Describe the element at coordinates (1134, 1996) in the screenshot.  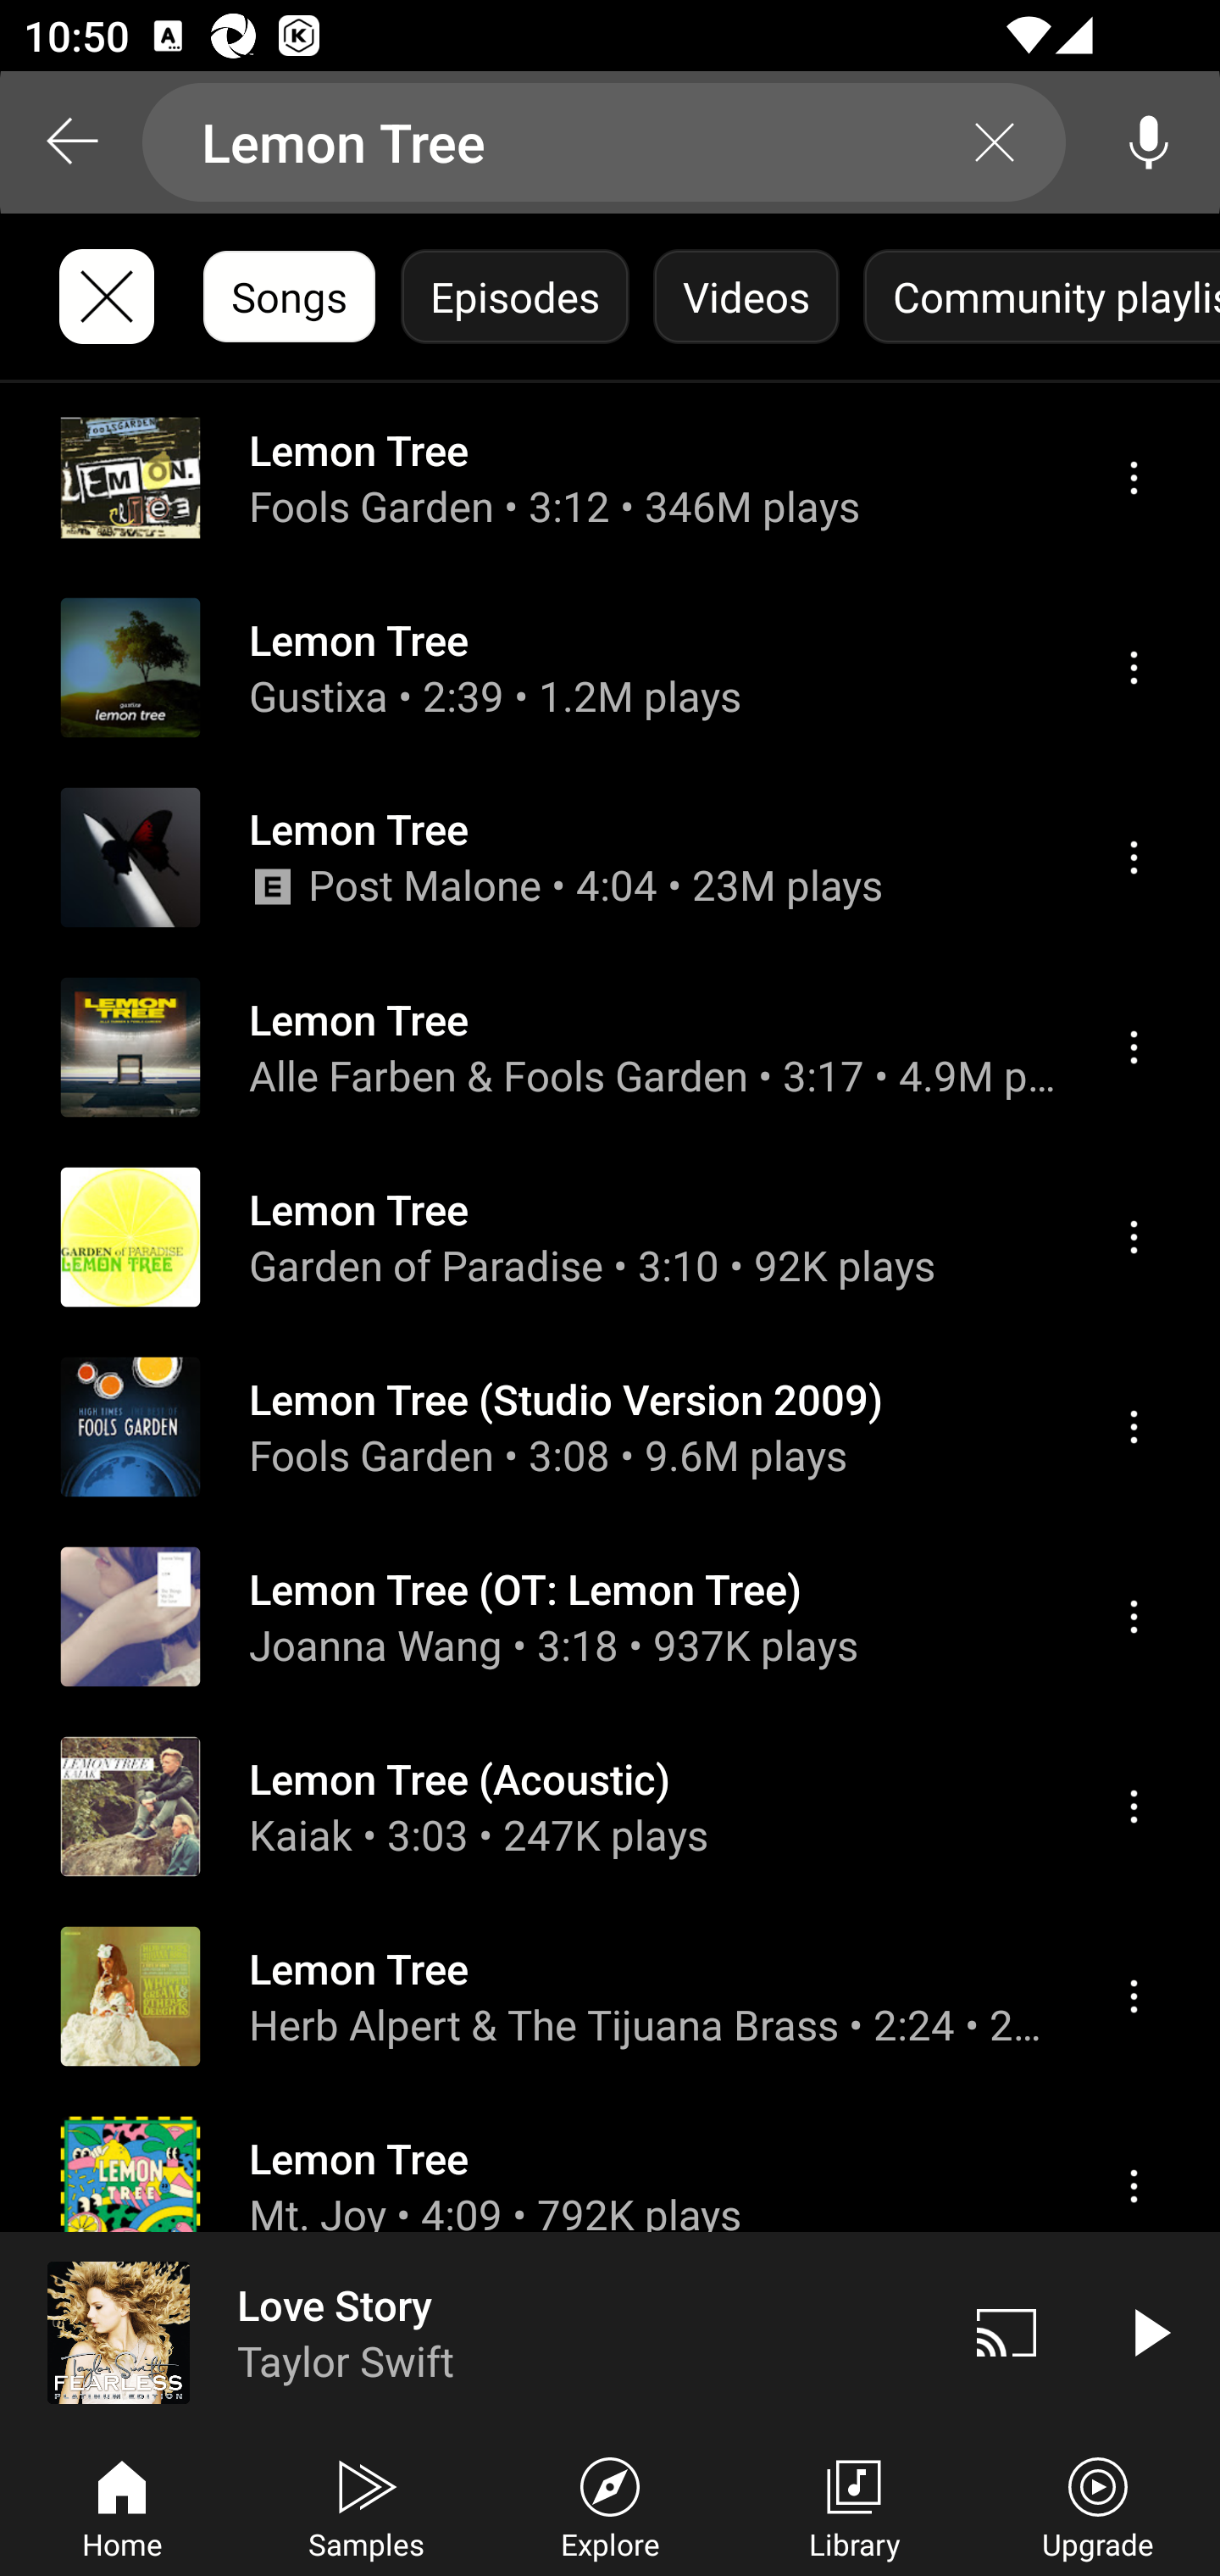
I see `Menu` at that location.